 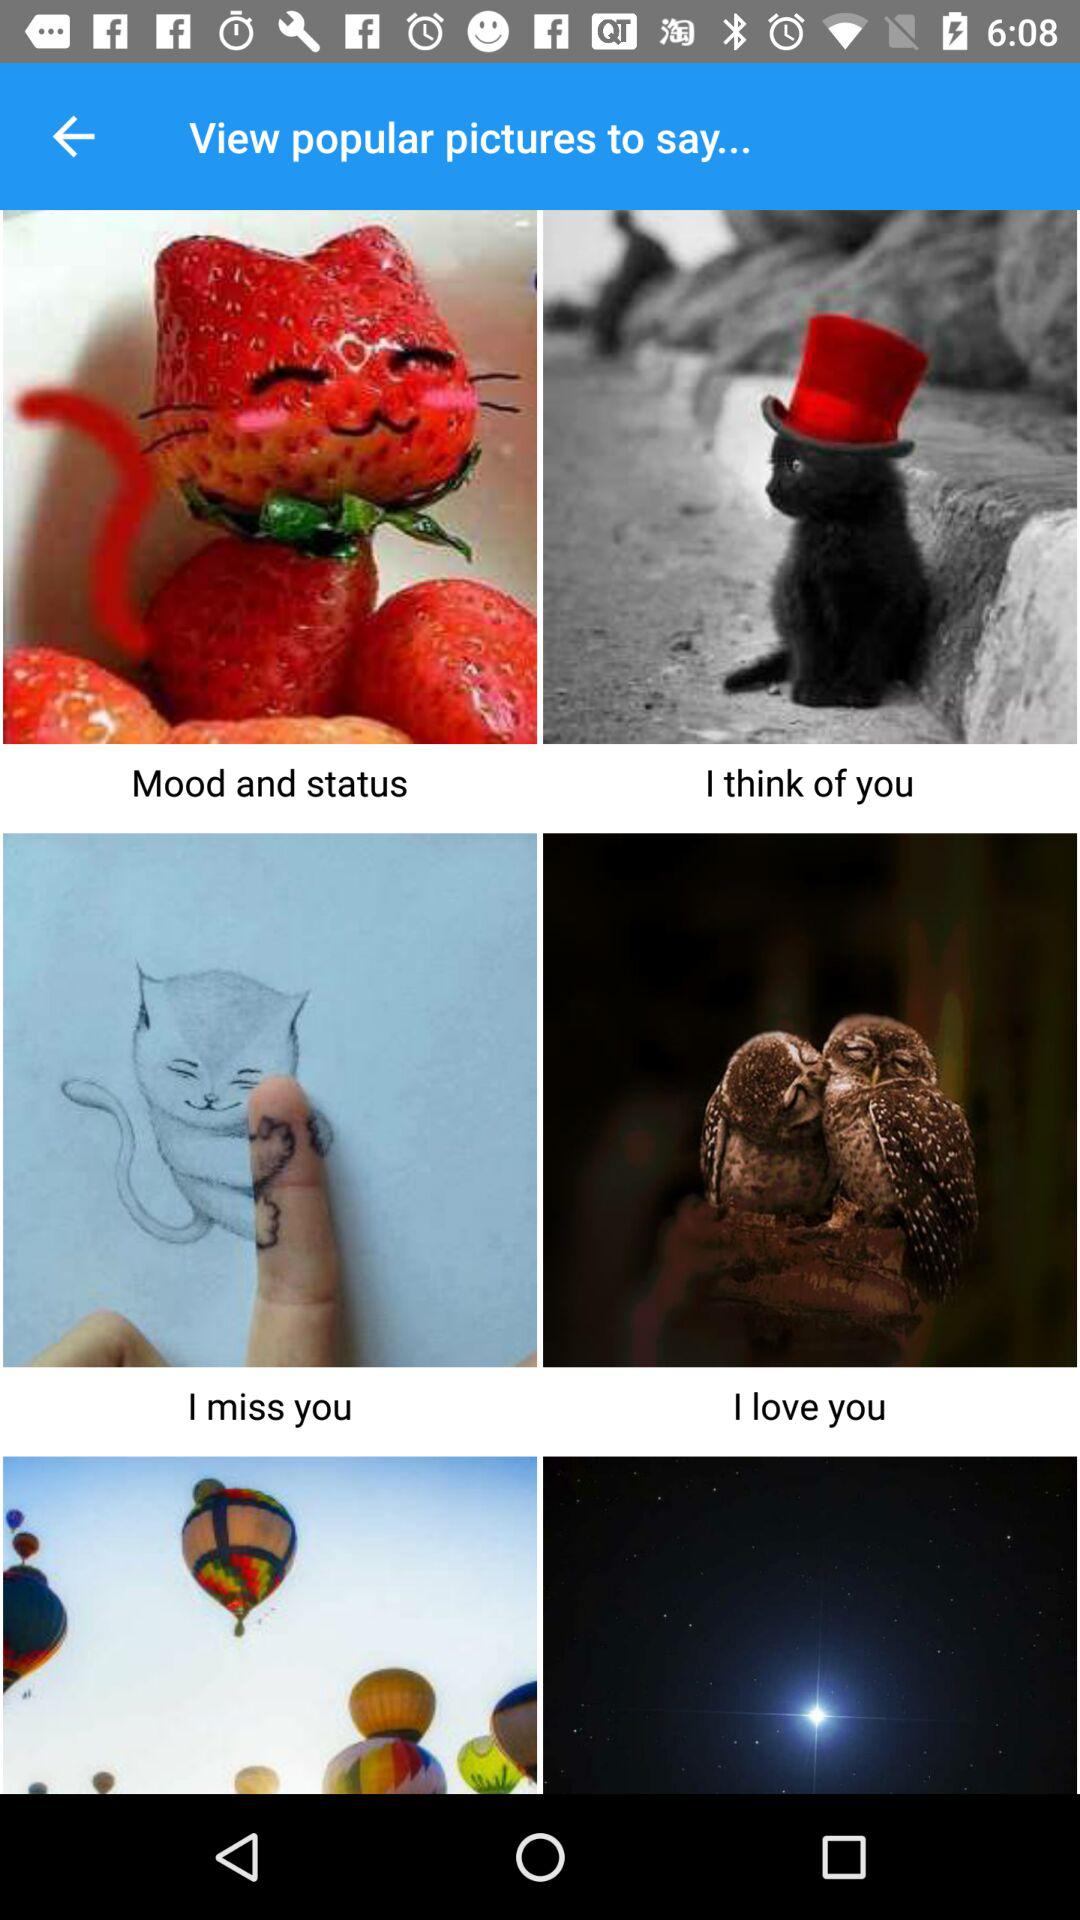 What do you see at coordinates (73, 136) in the screenshot?
I see `tap item to the left of view popular pictures item` at bounding box center [73, 136].